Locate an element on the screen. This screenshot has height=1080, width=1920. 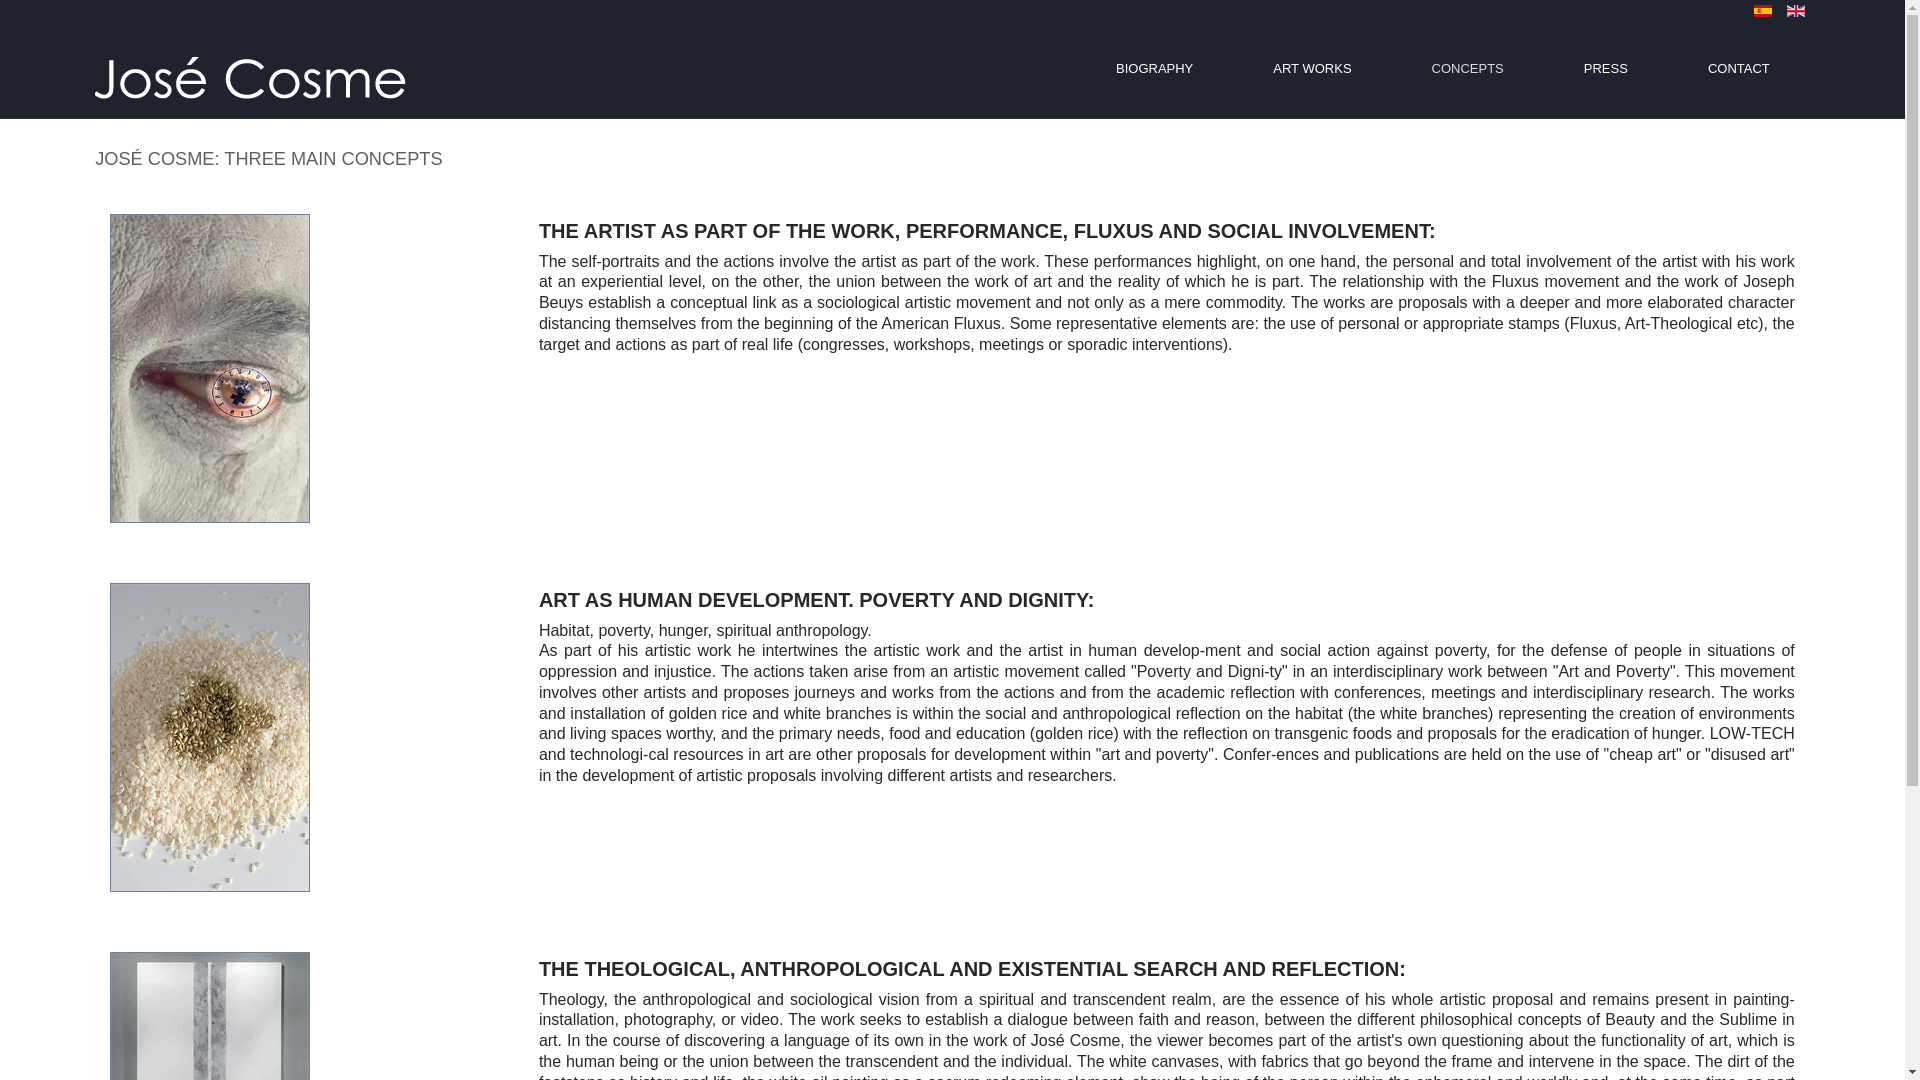
ART WORKS is located at coordinates (1311, 68).